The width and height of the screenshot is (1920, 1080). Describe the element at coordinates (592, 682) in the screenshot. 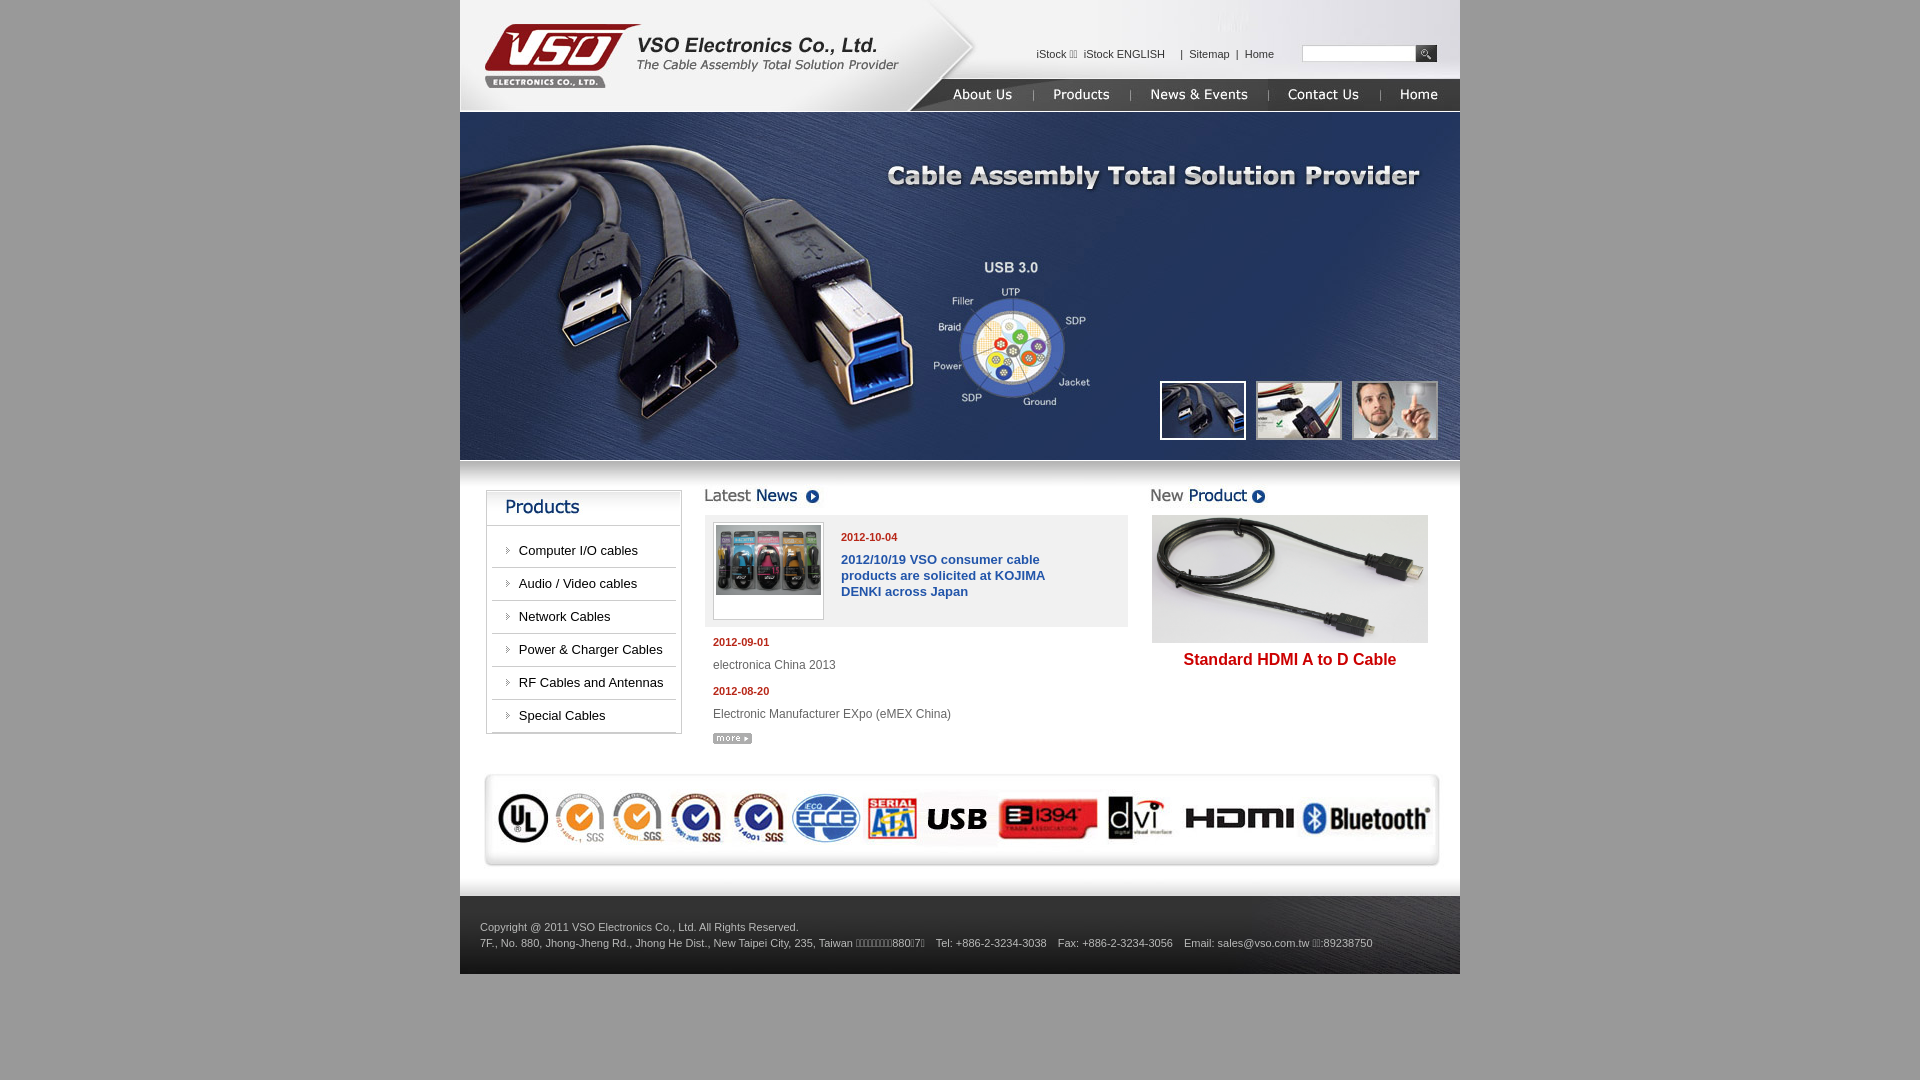

I see `RF Cables and Antennas` at that location.